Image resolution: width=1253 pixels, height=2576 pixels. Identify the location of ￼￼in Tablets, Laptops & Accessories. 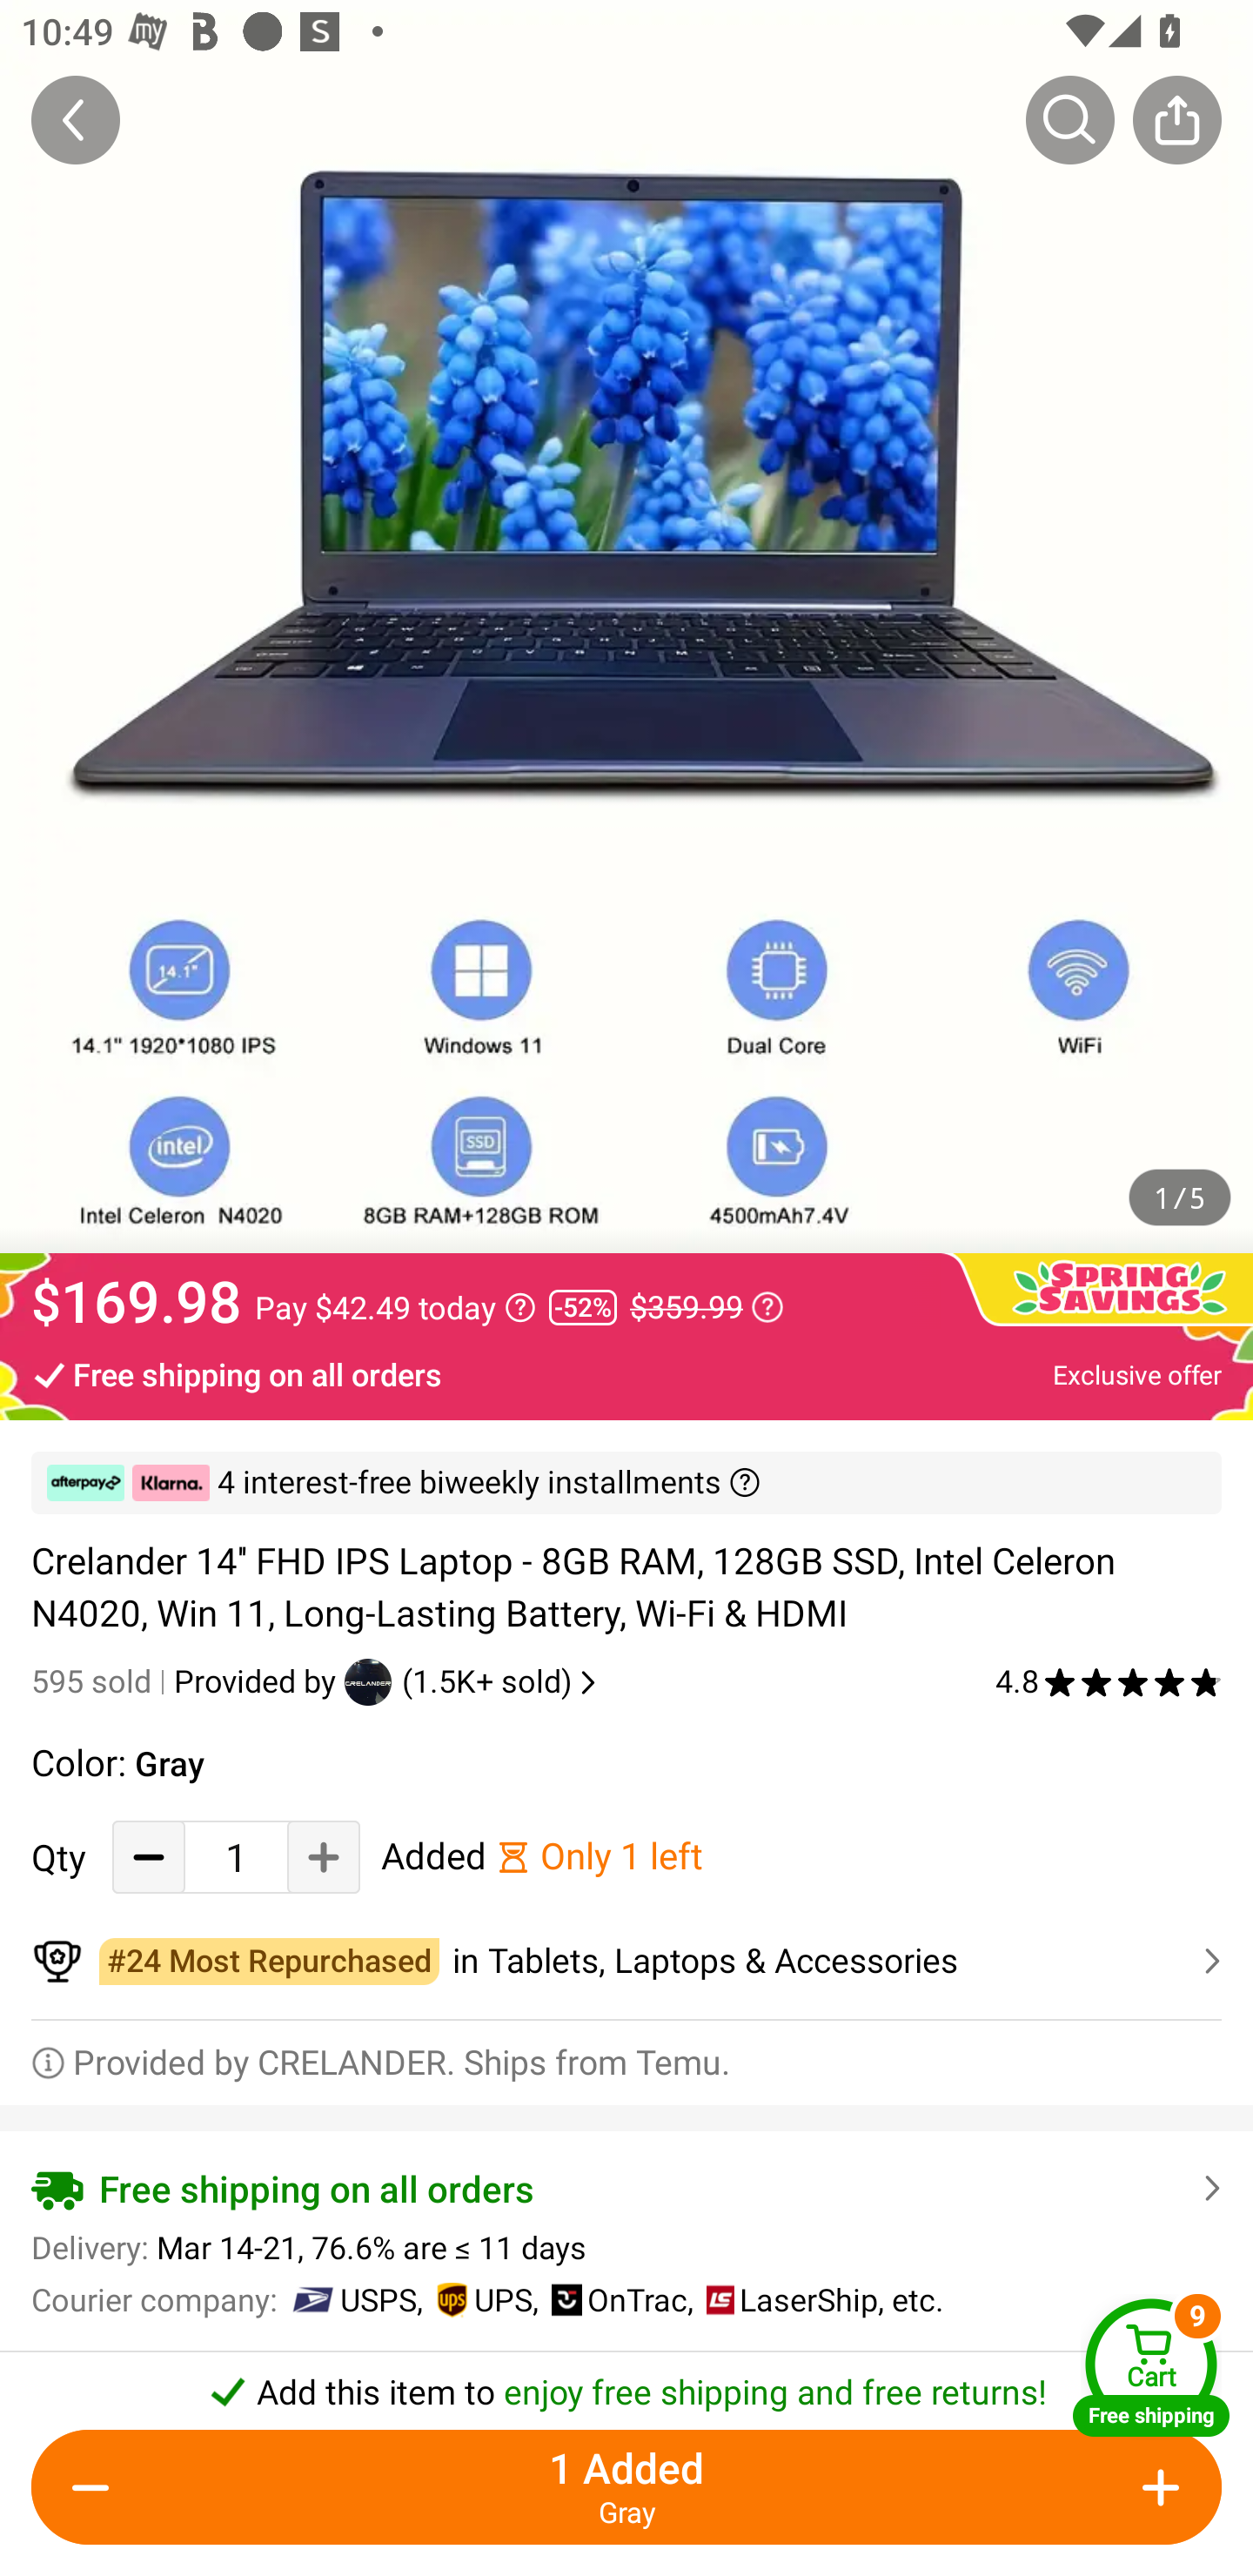
(626, 1962).